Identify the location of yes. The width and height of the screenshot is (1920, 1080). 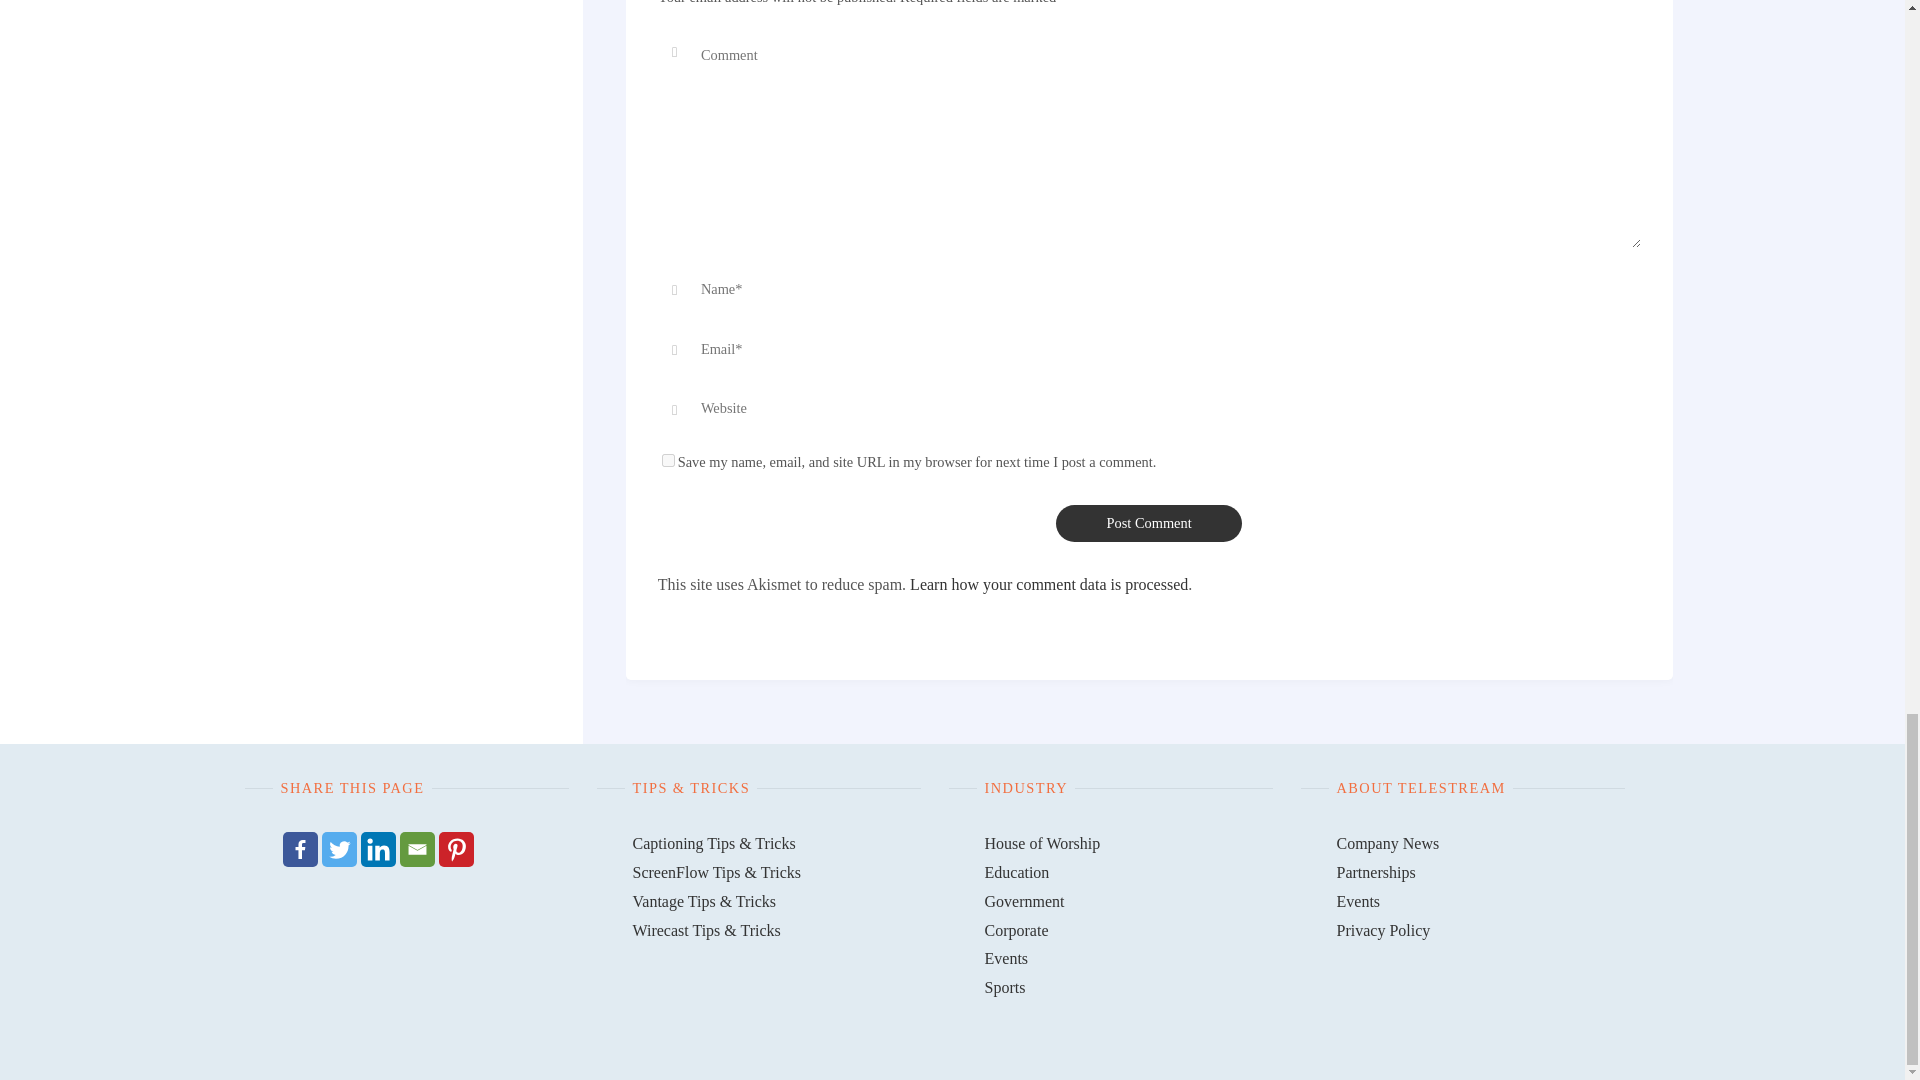
(668, 460).